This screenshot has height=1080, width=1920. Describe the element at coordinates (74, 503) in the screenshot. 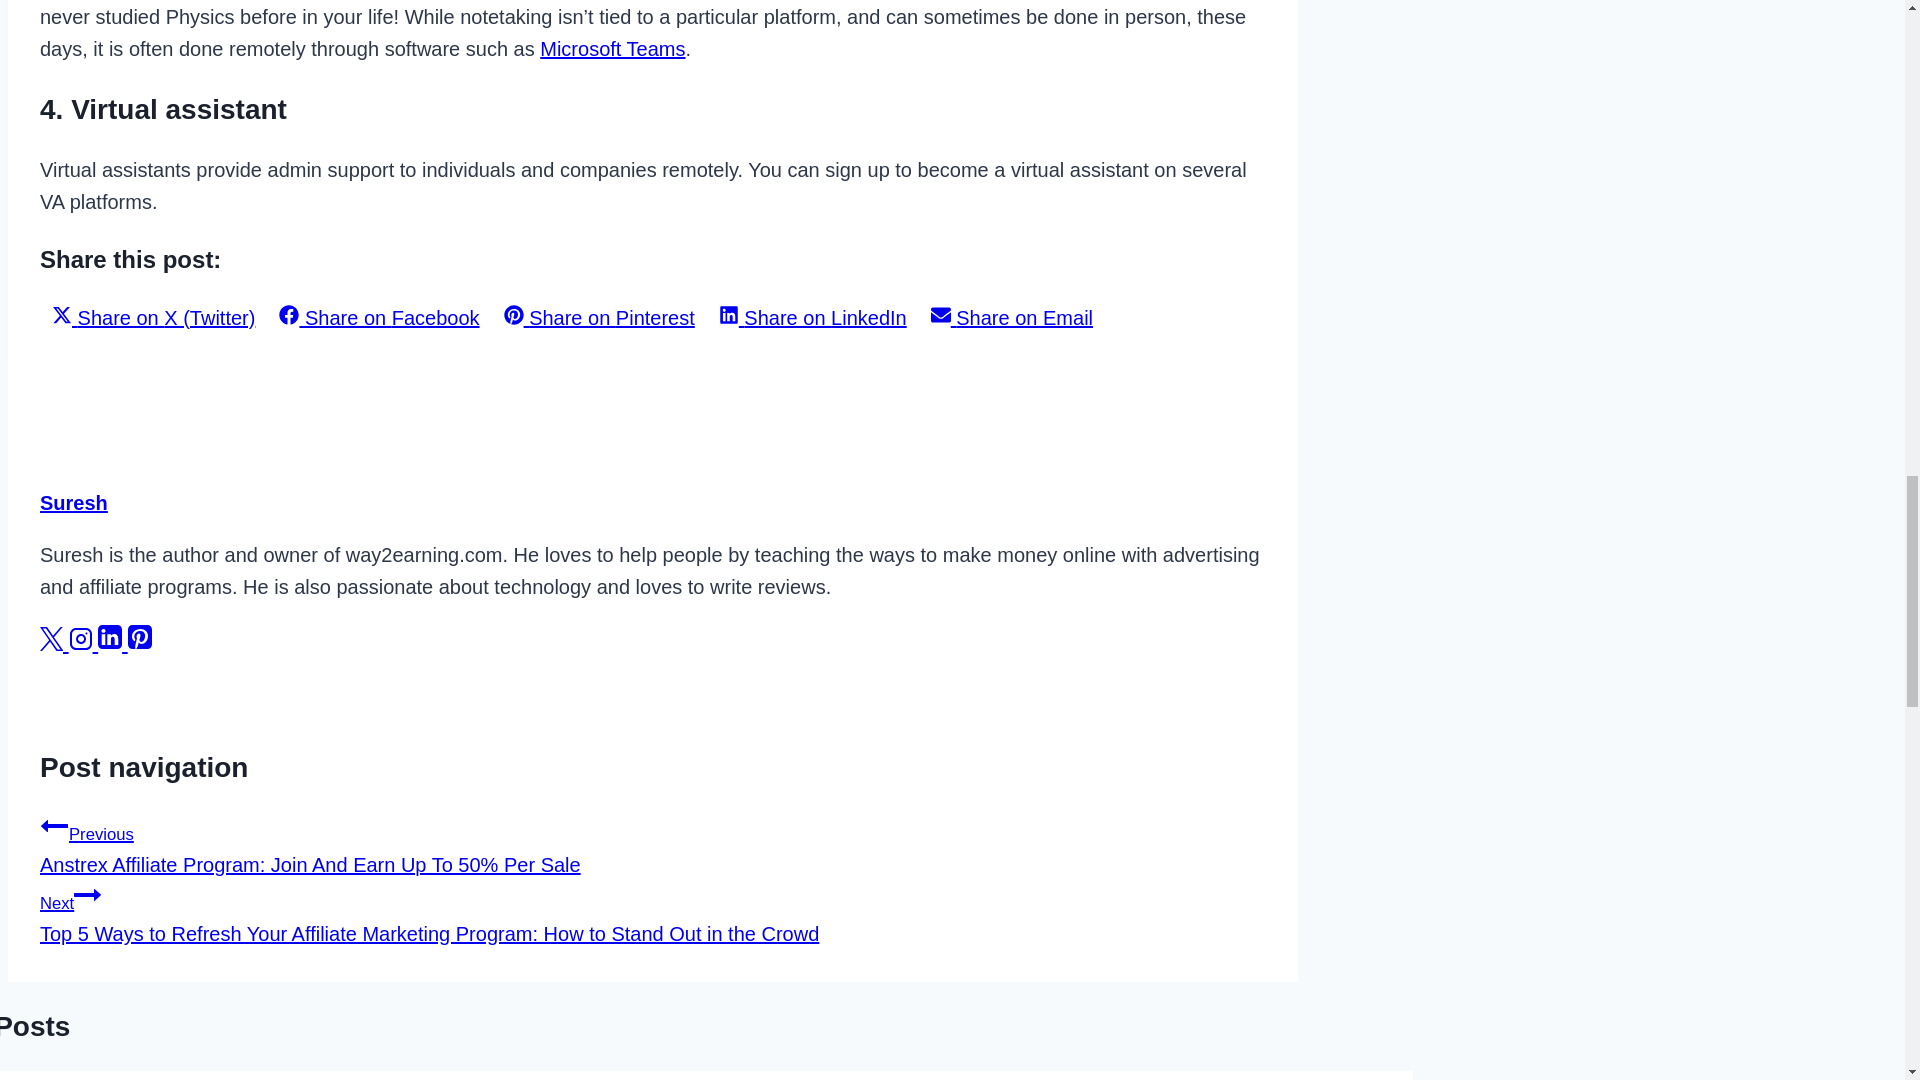

I see `Posts by Suresh` at that location.